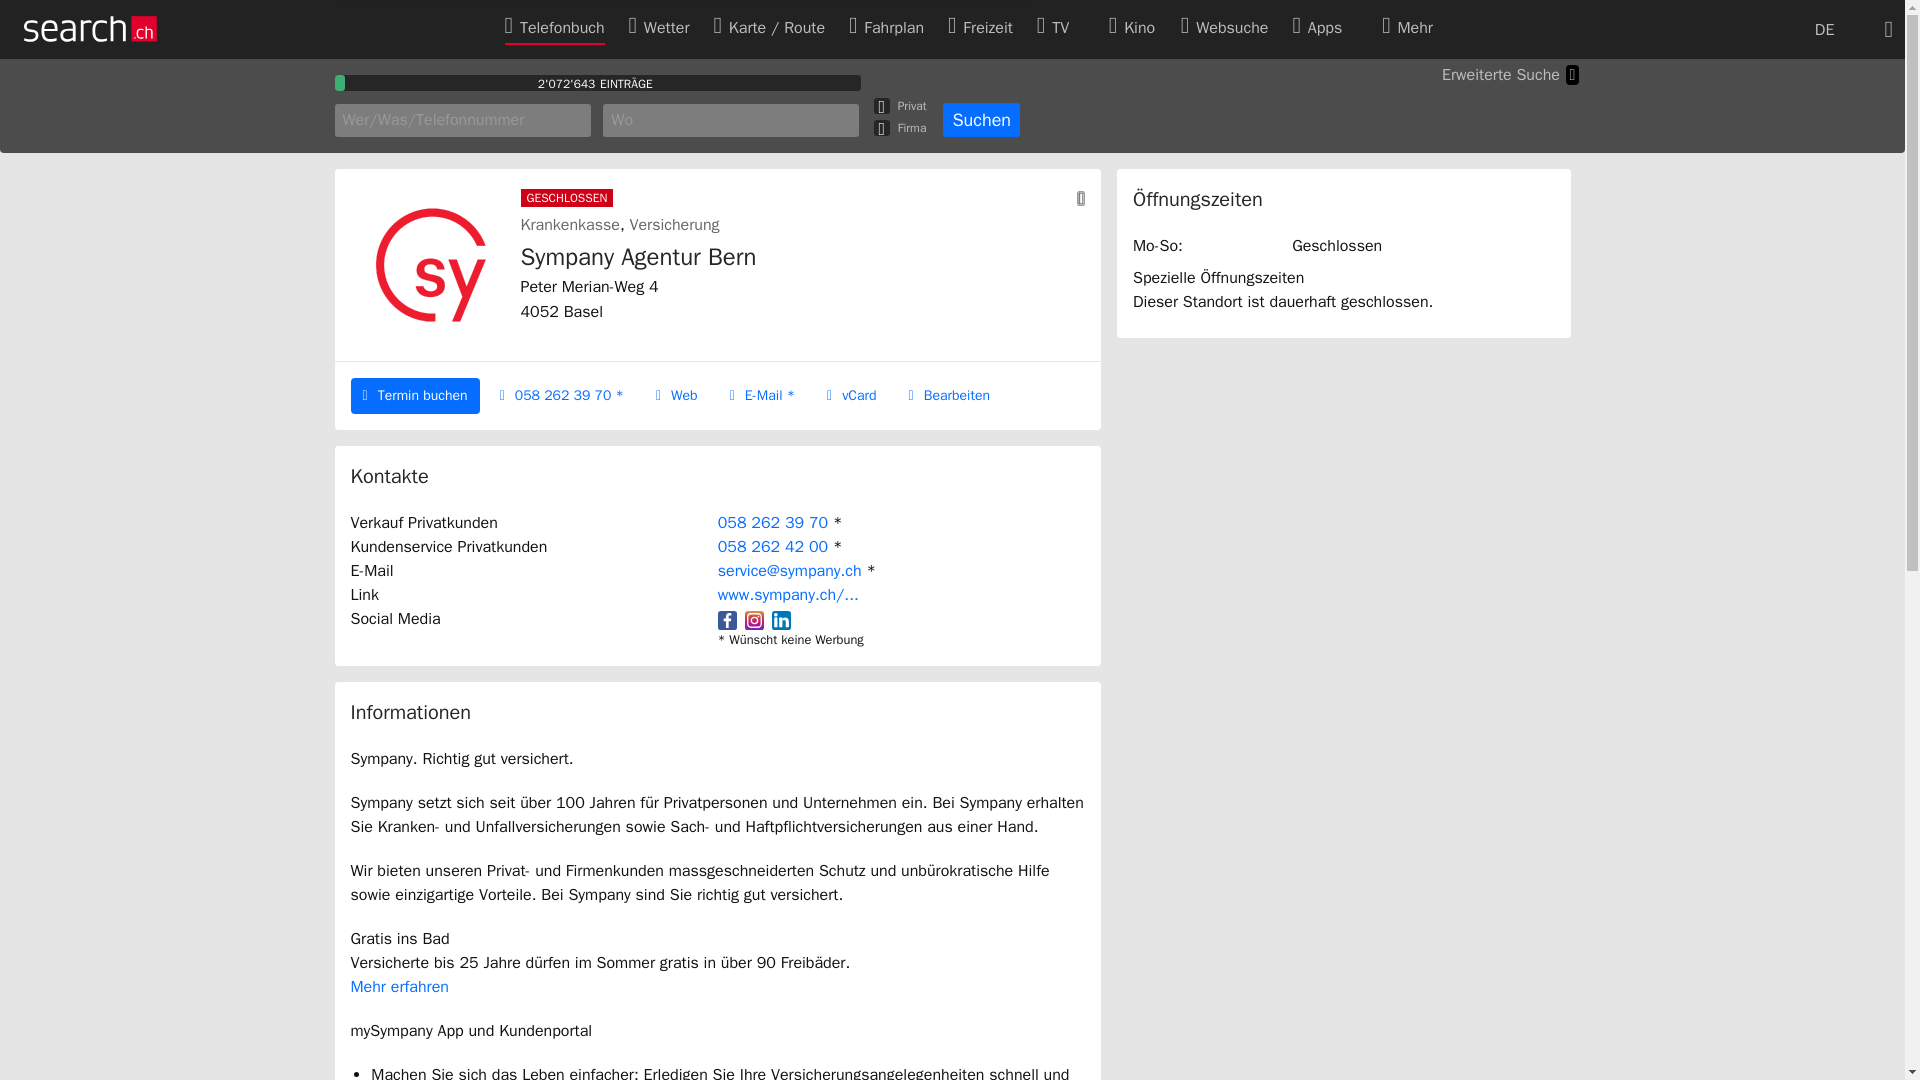 The height and width of the screenshot is (1080, 1920). What do you see at coordinates (730, 120) in the screenshot?
I see `Wo` at bounding box center [730, 120].